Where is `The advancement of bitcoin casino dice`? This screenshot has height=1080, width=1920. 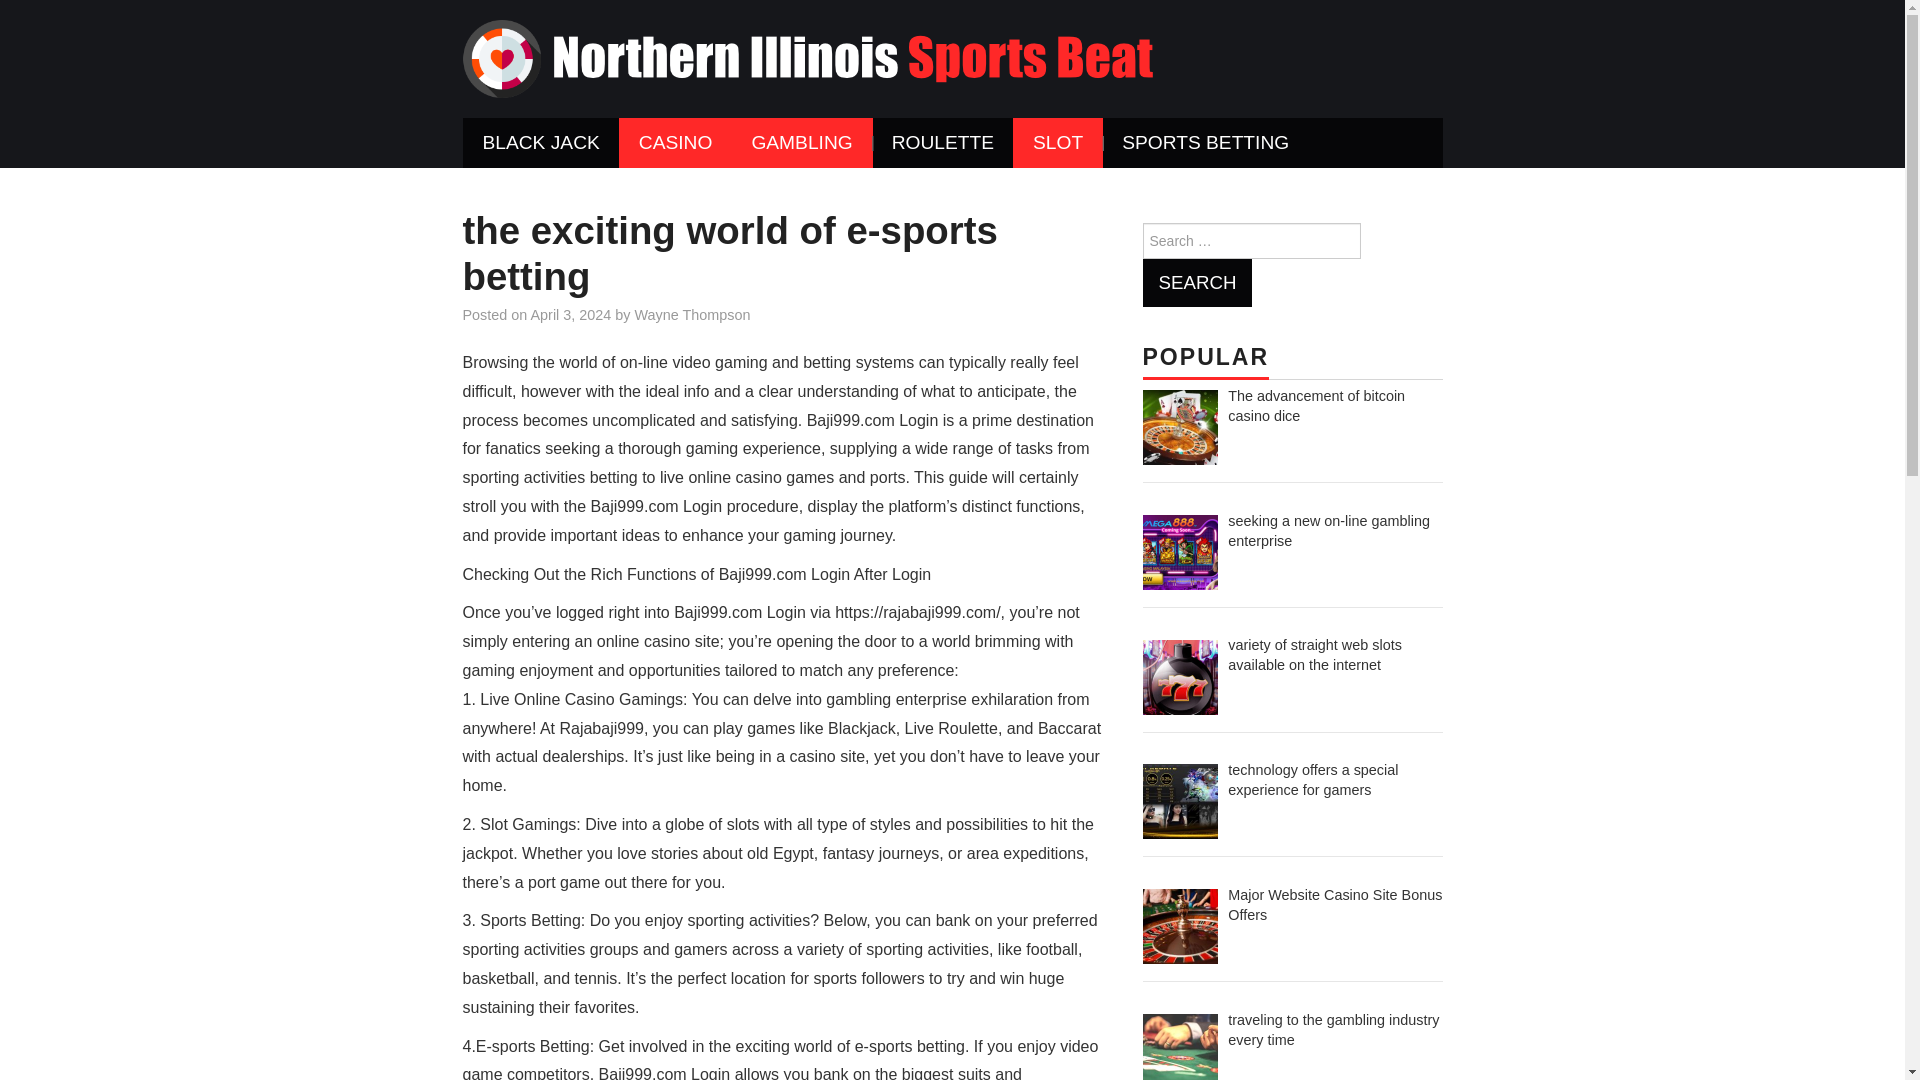 The advancement of bitcoin casino dice is located at coordinates (1316, 406).